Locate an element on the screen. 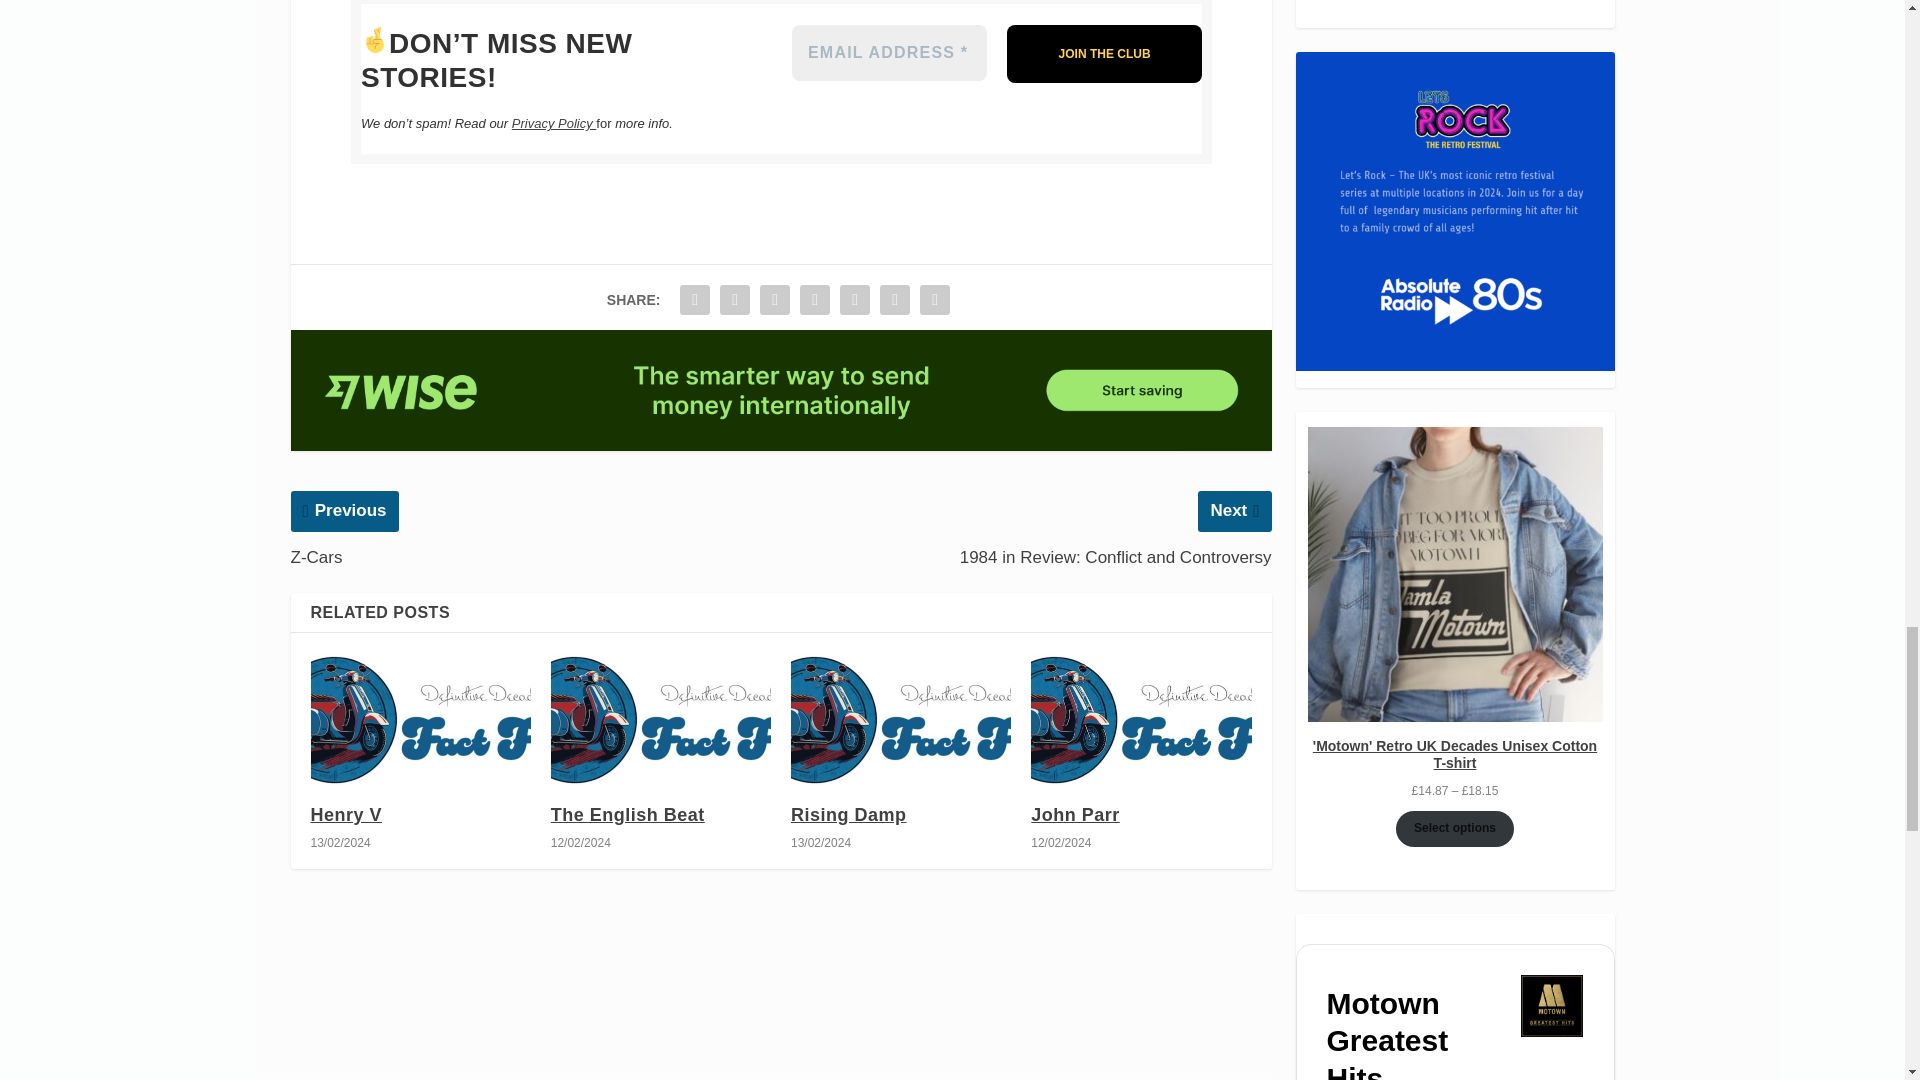 Image resolution: width=1920 pixels, height=1080 pixels. Share "Zoo Quest" via Twitter is located at coordinates (734, 299).